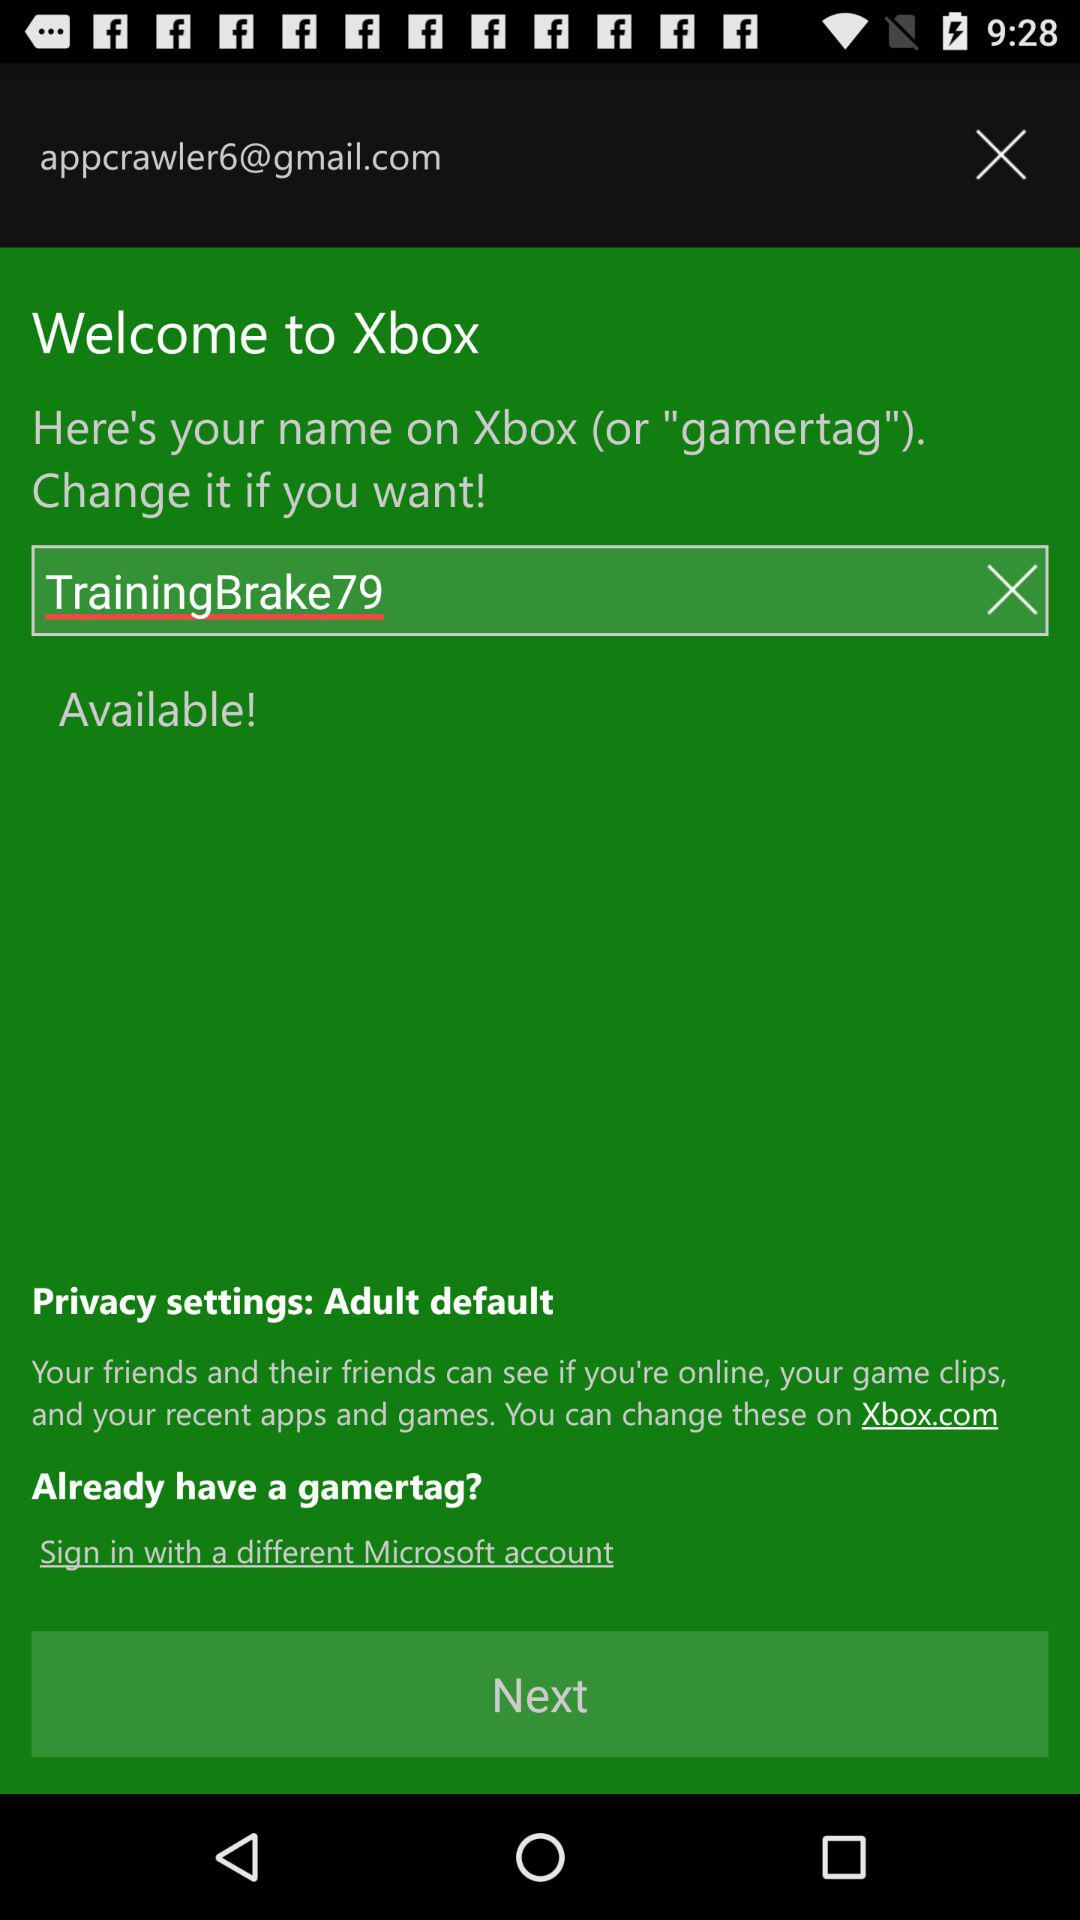  I want to click on click on the name text field above available, so click(508, 591).